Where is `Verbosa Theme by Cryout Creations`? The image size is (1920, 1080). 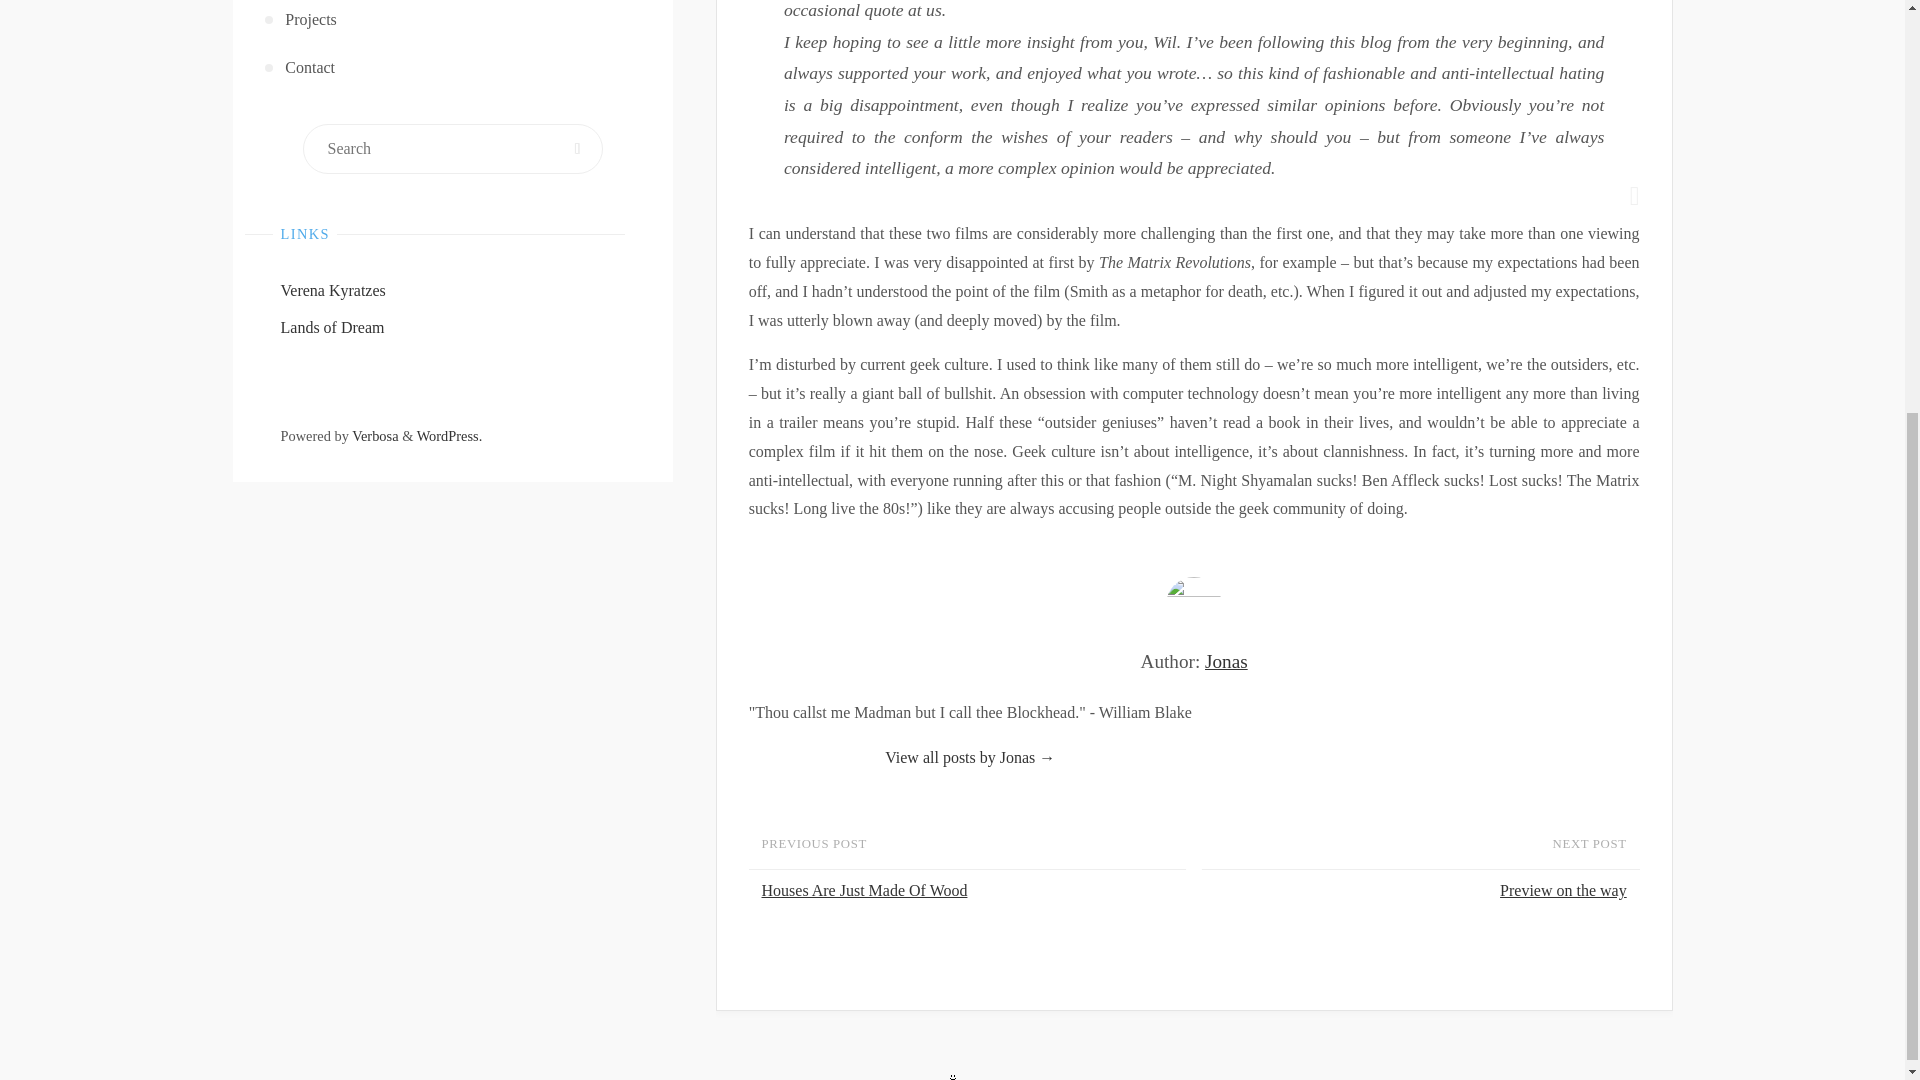 Verbosa Theme by Cryout Creations is located at coordinates (374, 435).